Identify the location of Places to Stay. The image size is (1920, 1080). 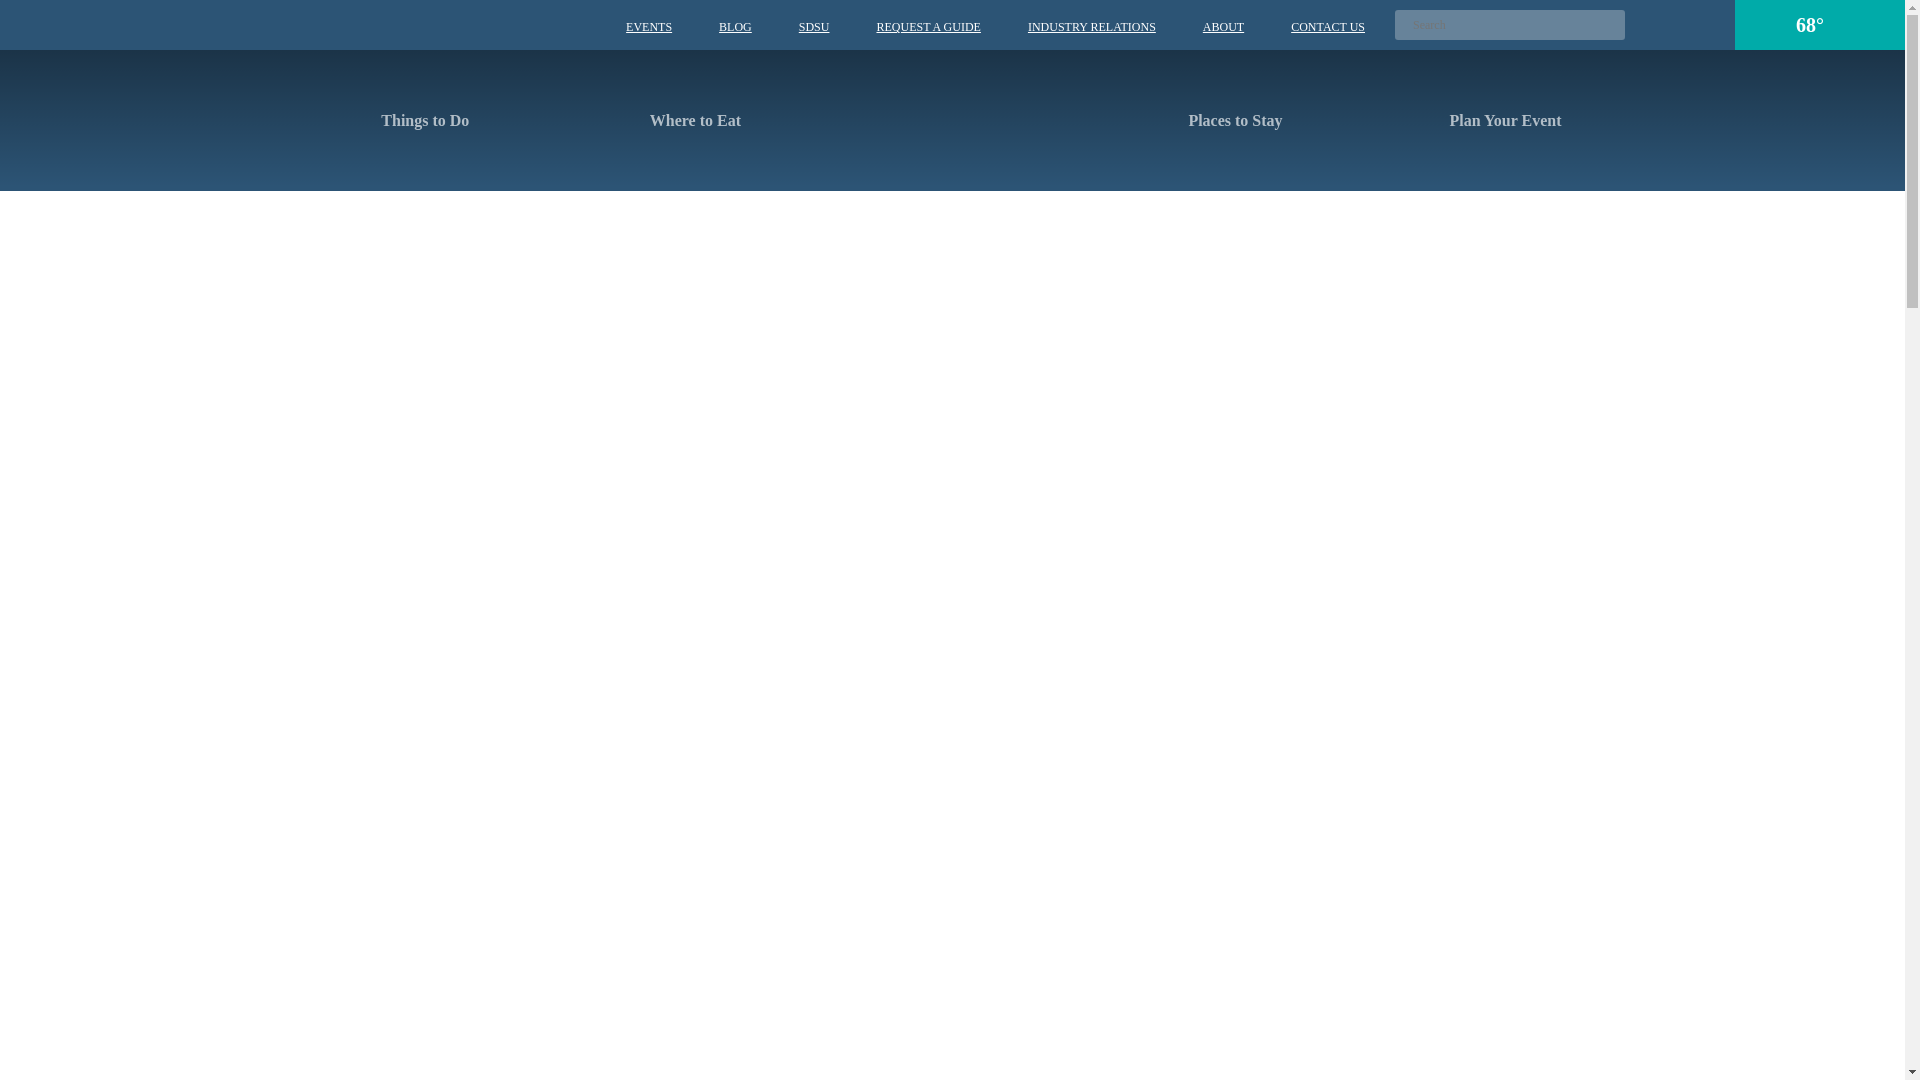
(1222, 120).